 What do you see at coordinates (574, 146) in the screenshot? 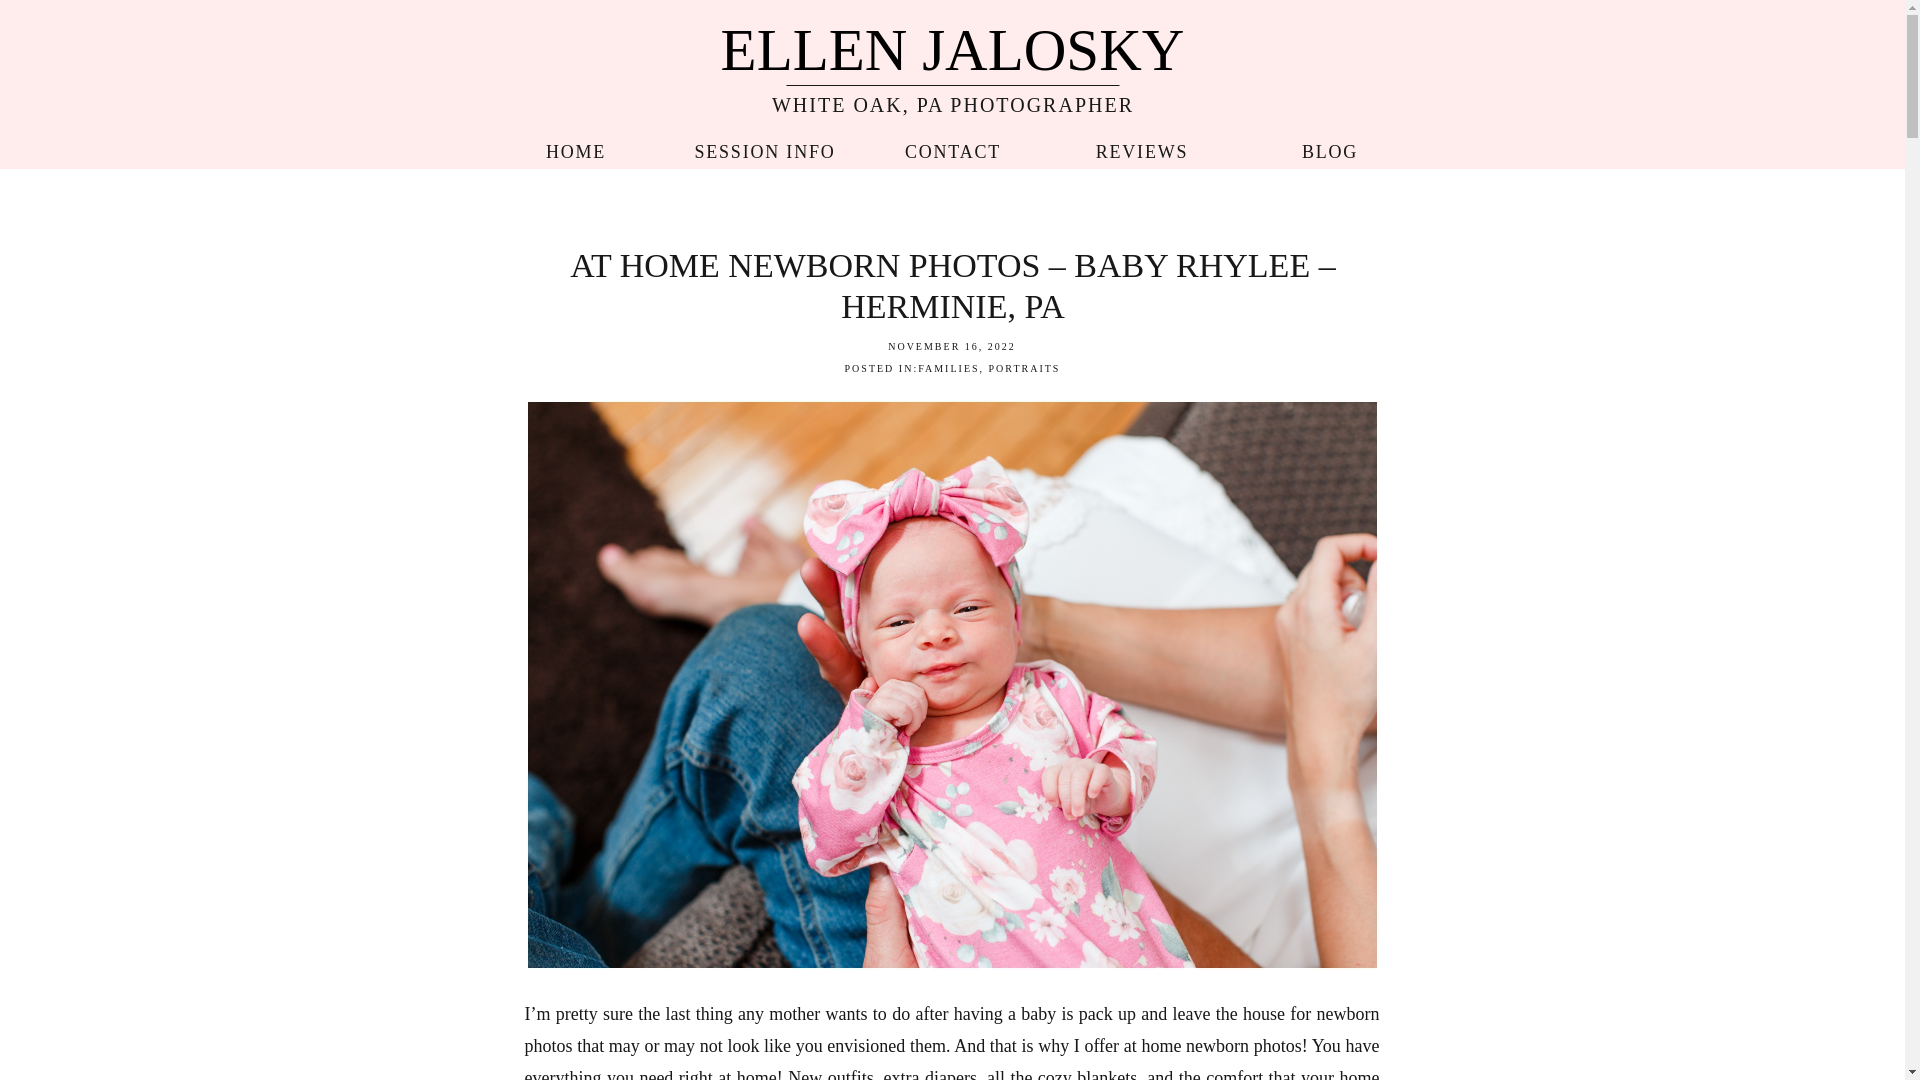
I see `HOME` at bounding box center [574, 146].